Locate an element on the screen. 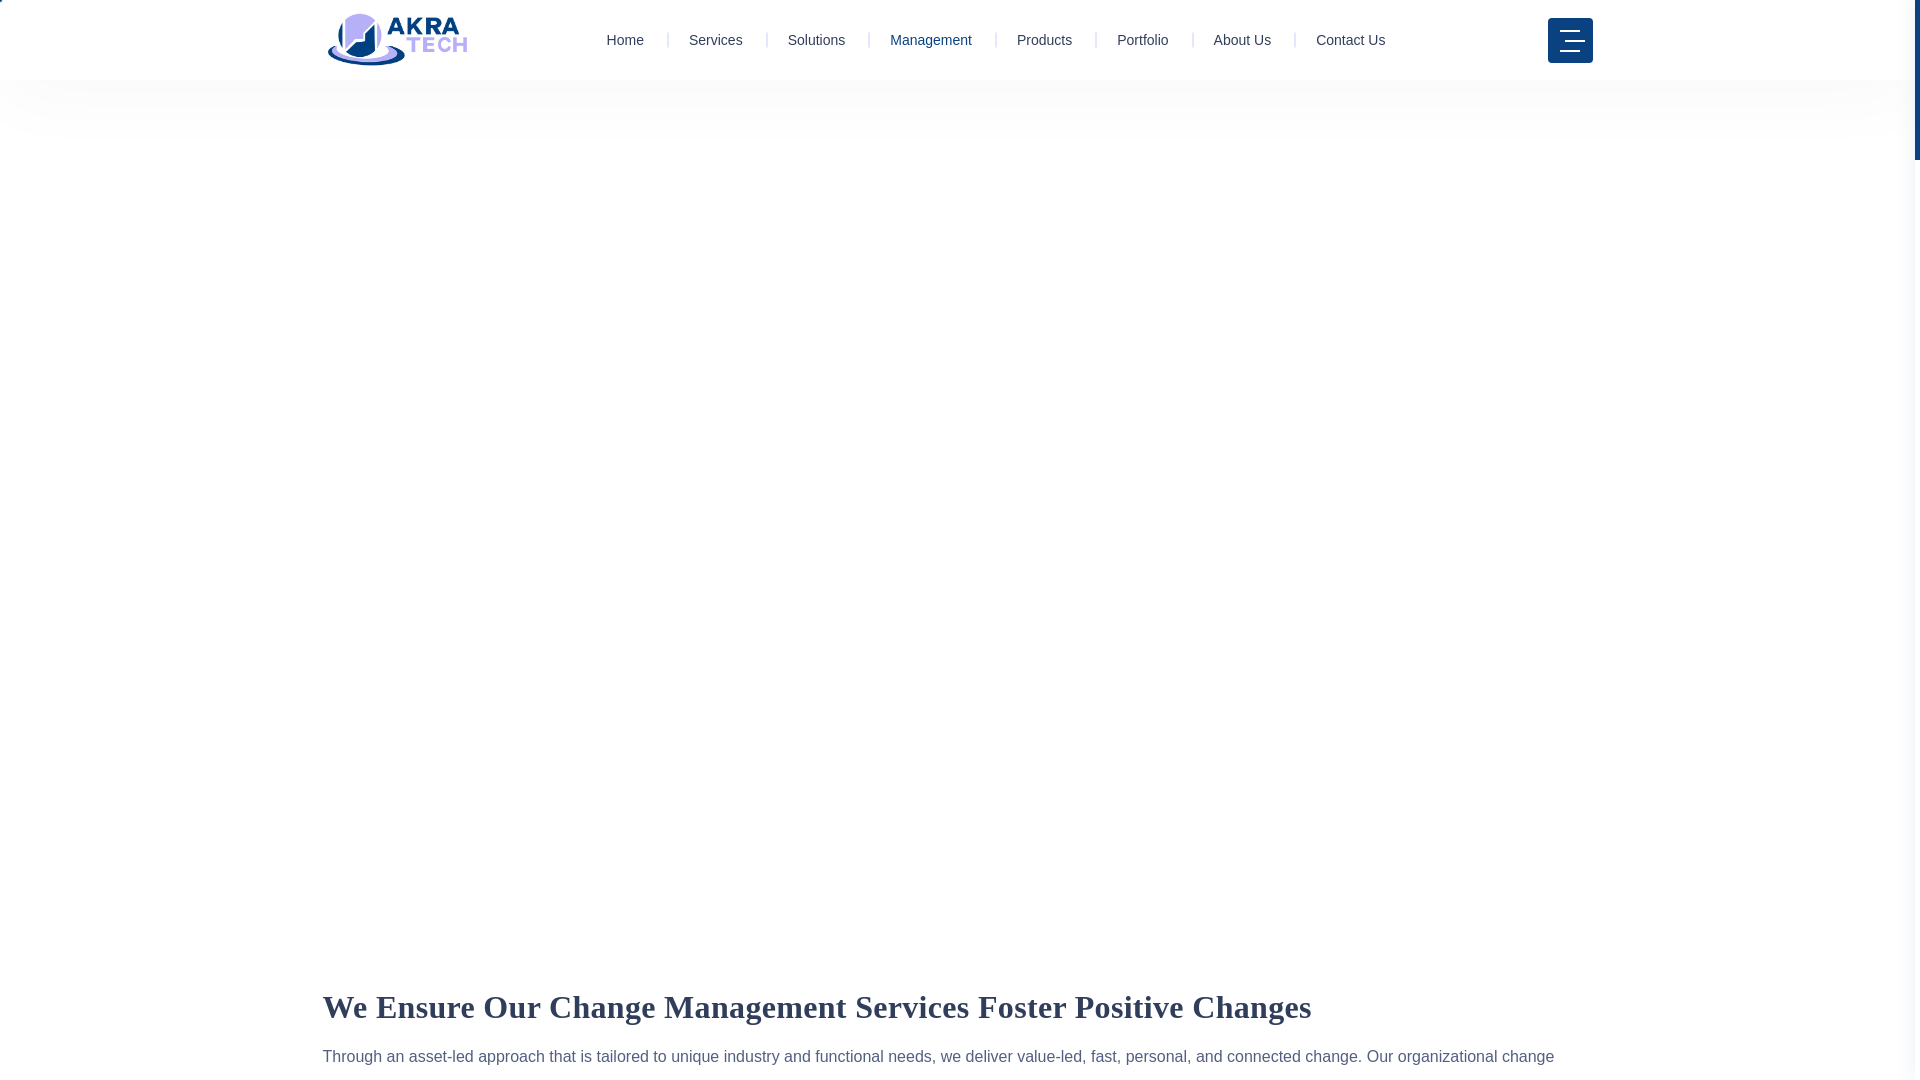  Solutions is located at coordinates (810, 40).